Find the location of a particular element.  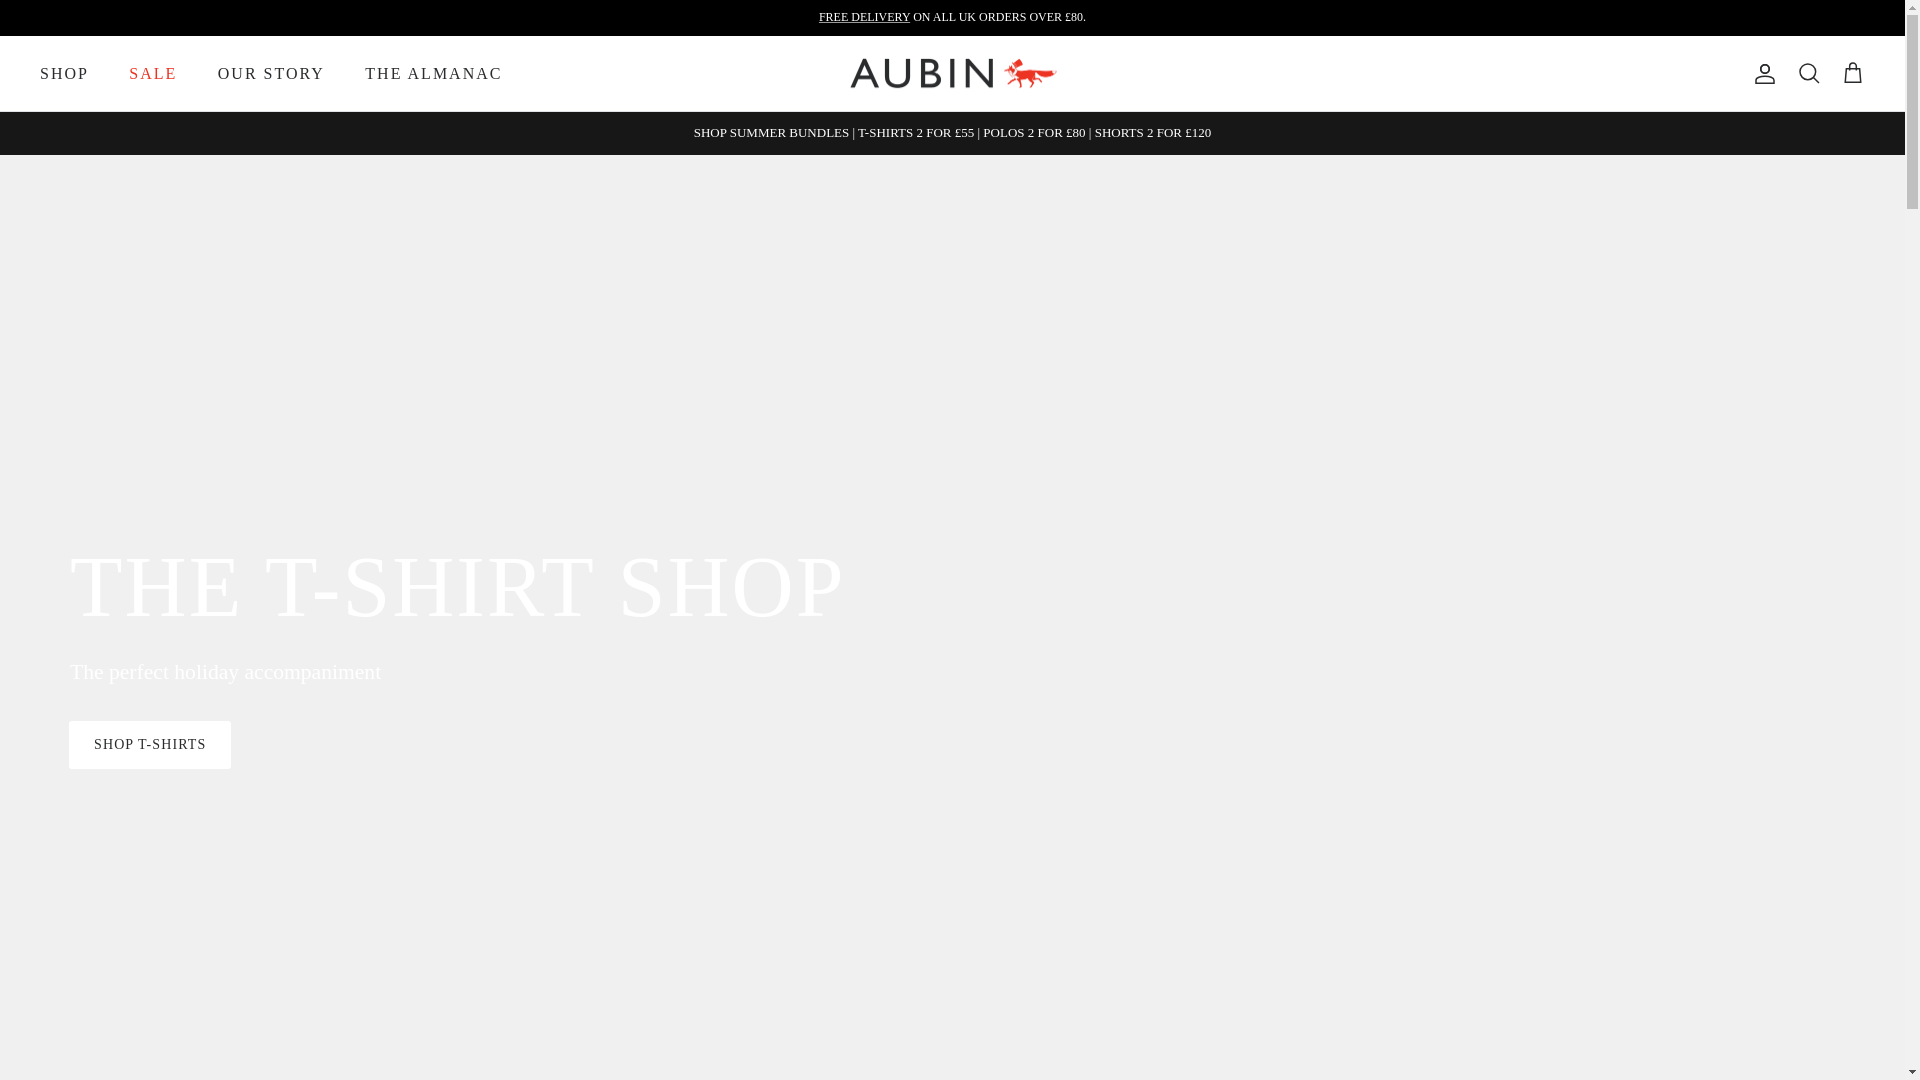

OUR STORY is located at coordinates (271, 74).